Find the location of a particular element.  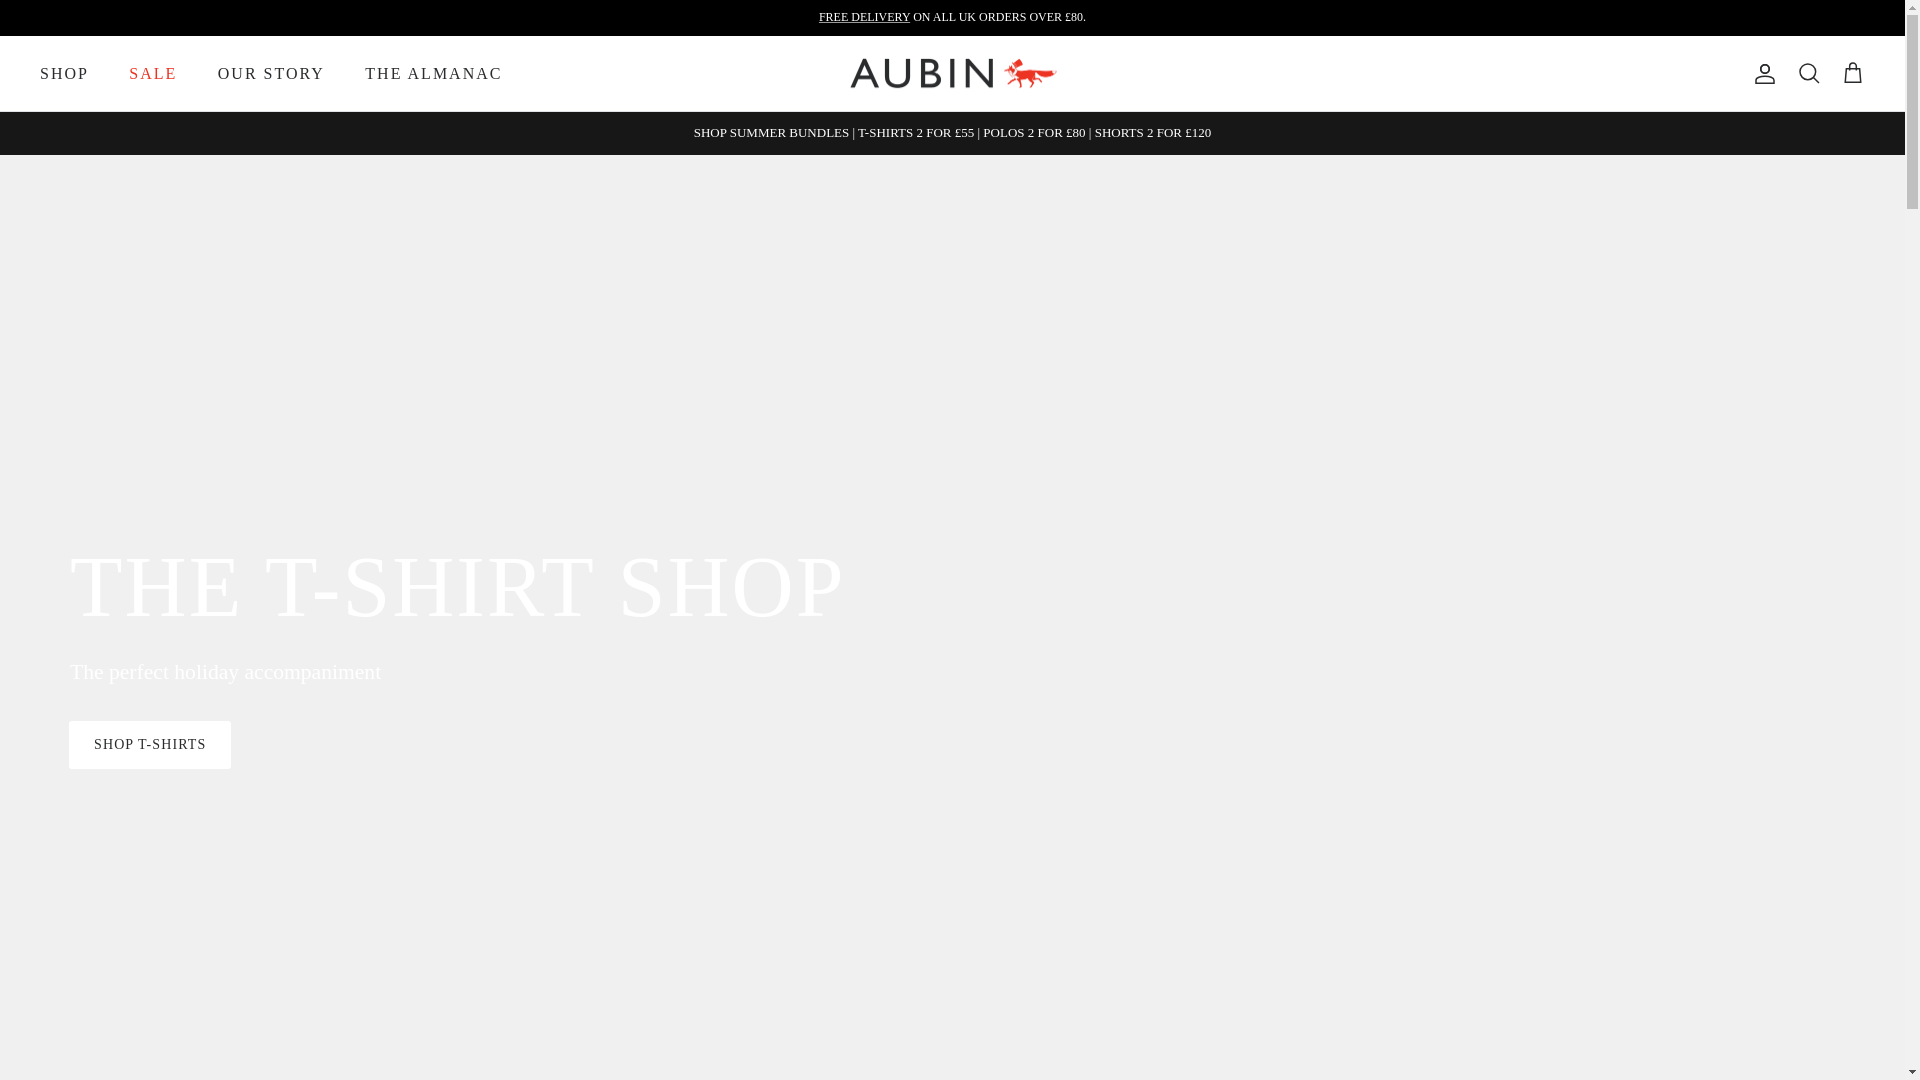

OUR STORY is located at coordinates (271, 74).